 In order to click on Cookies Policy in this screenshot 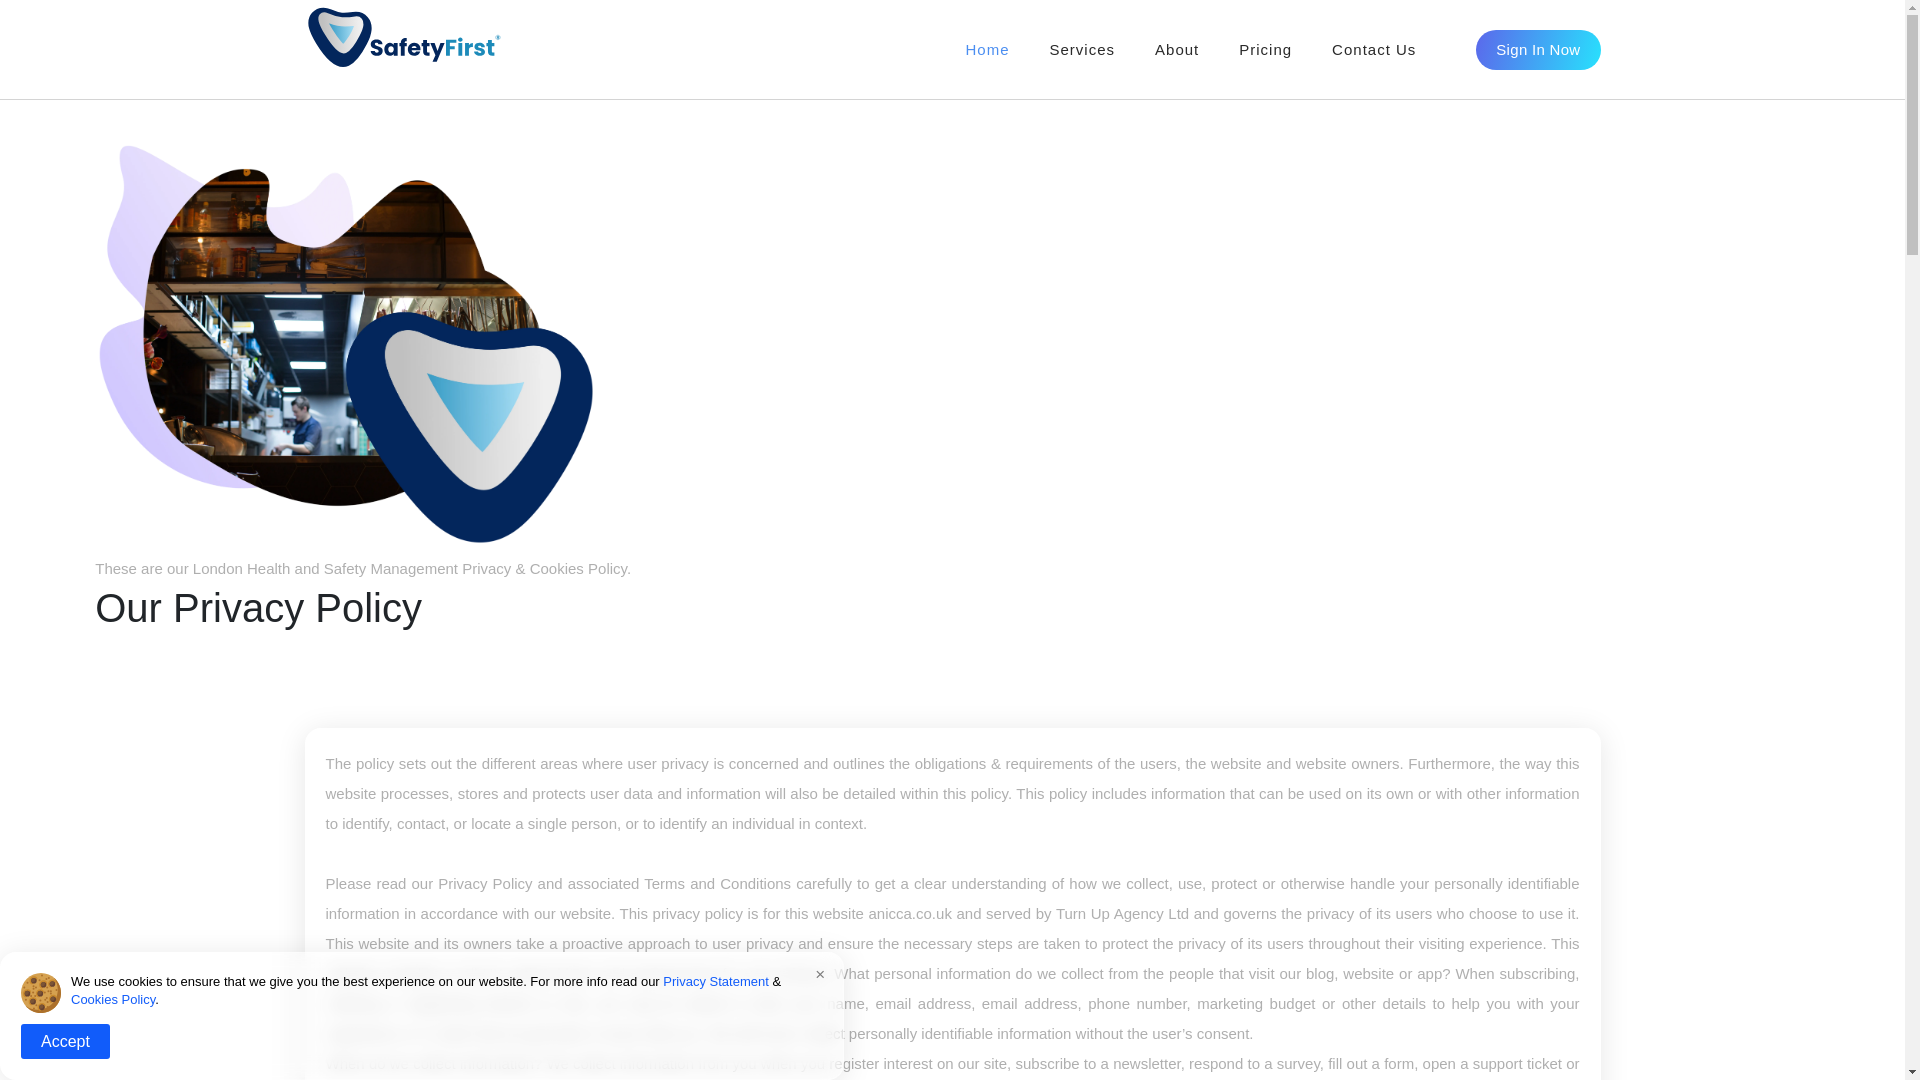, I will do `click(113, 999)`.